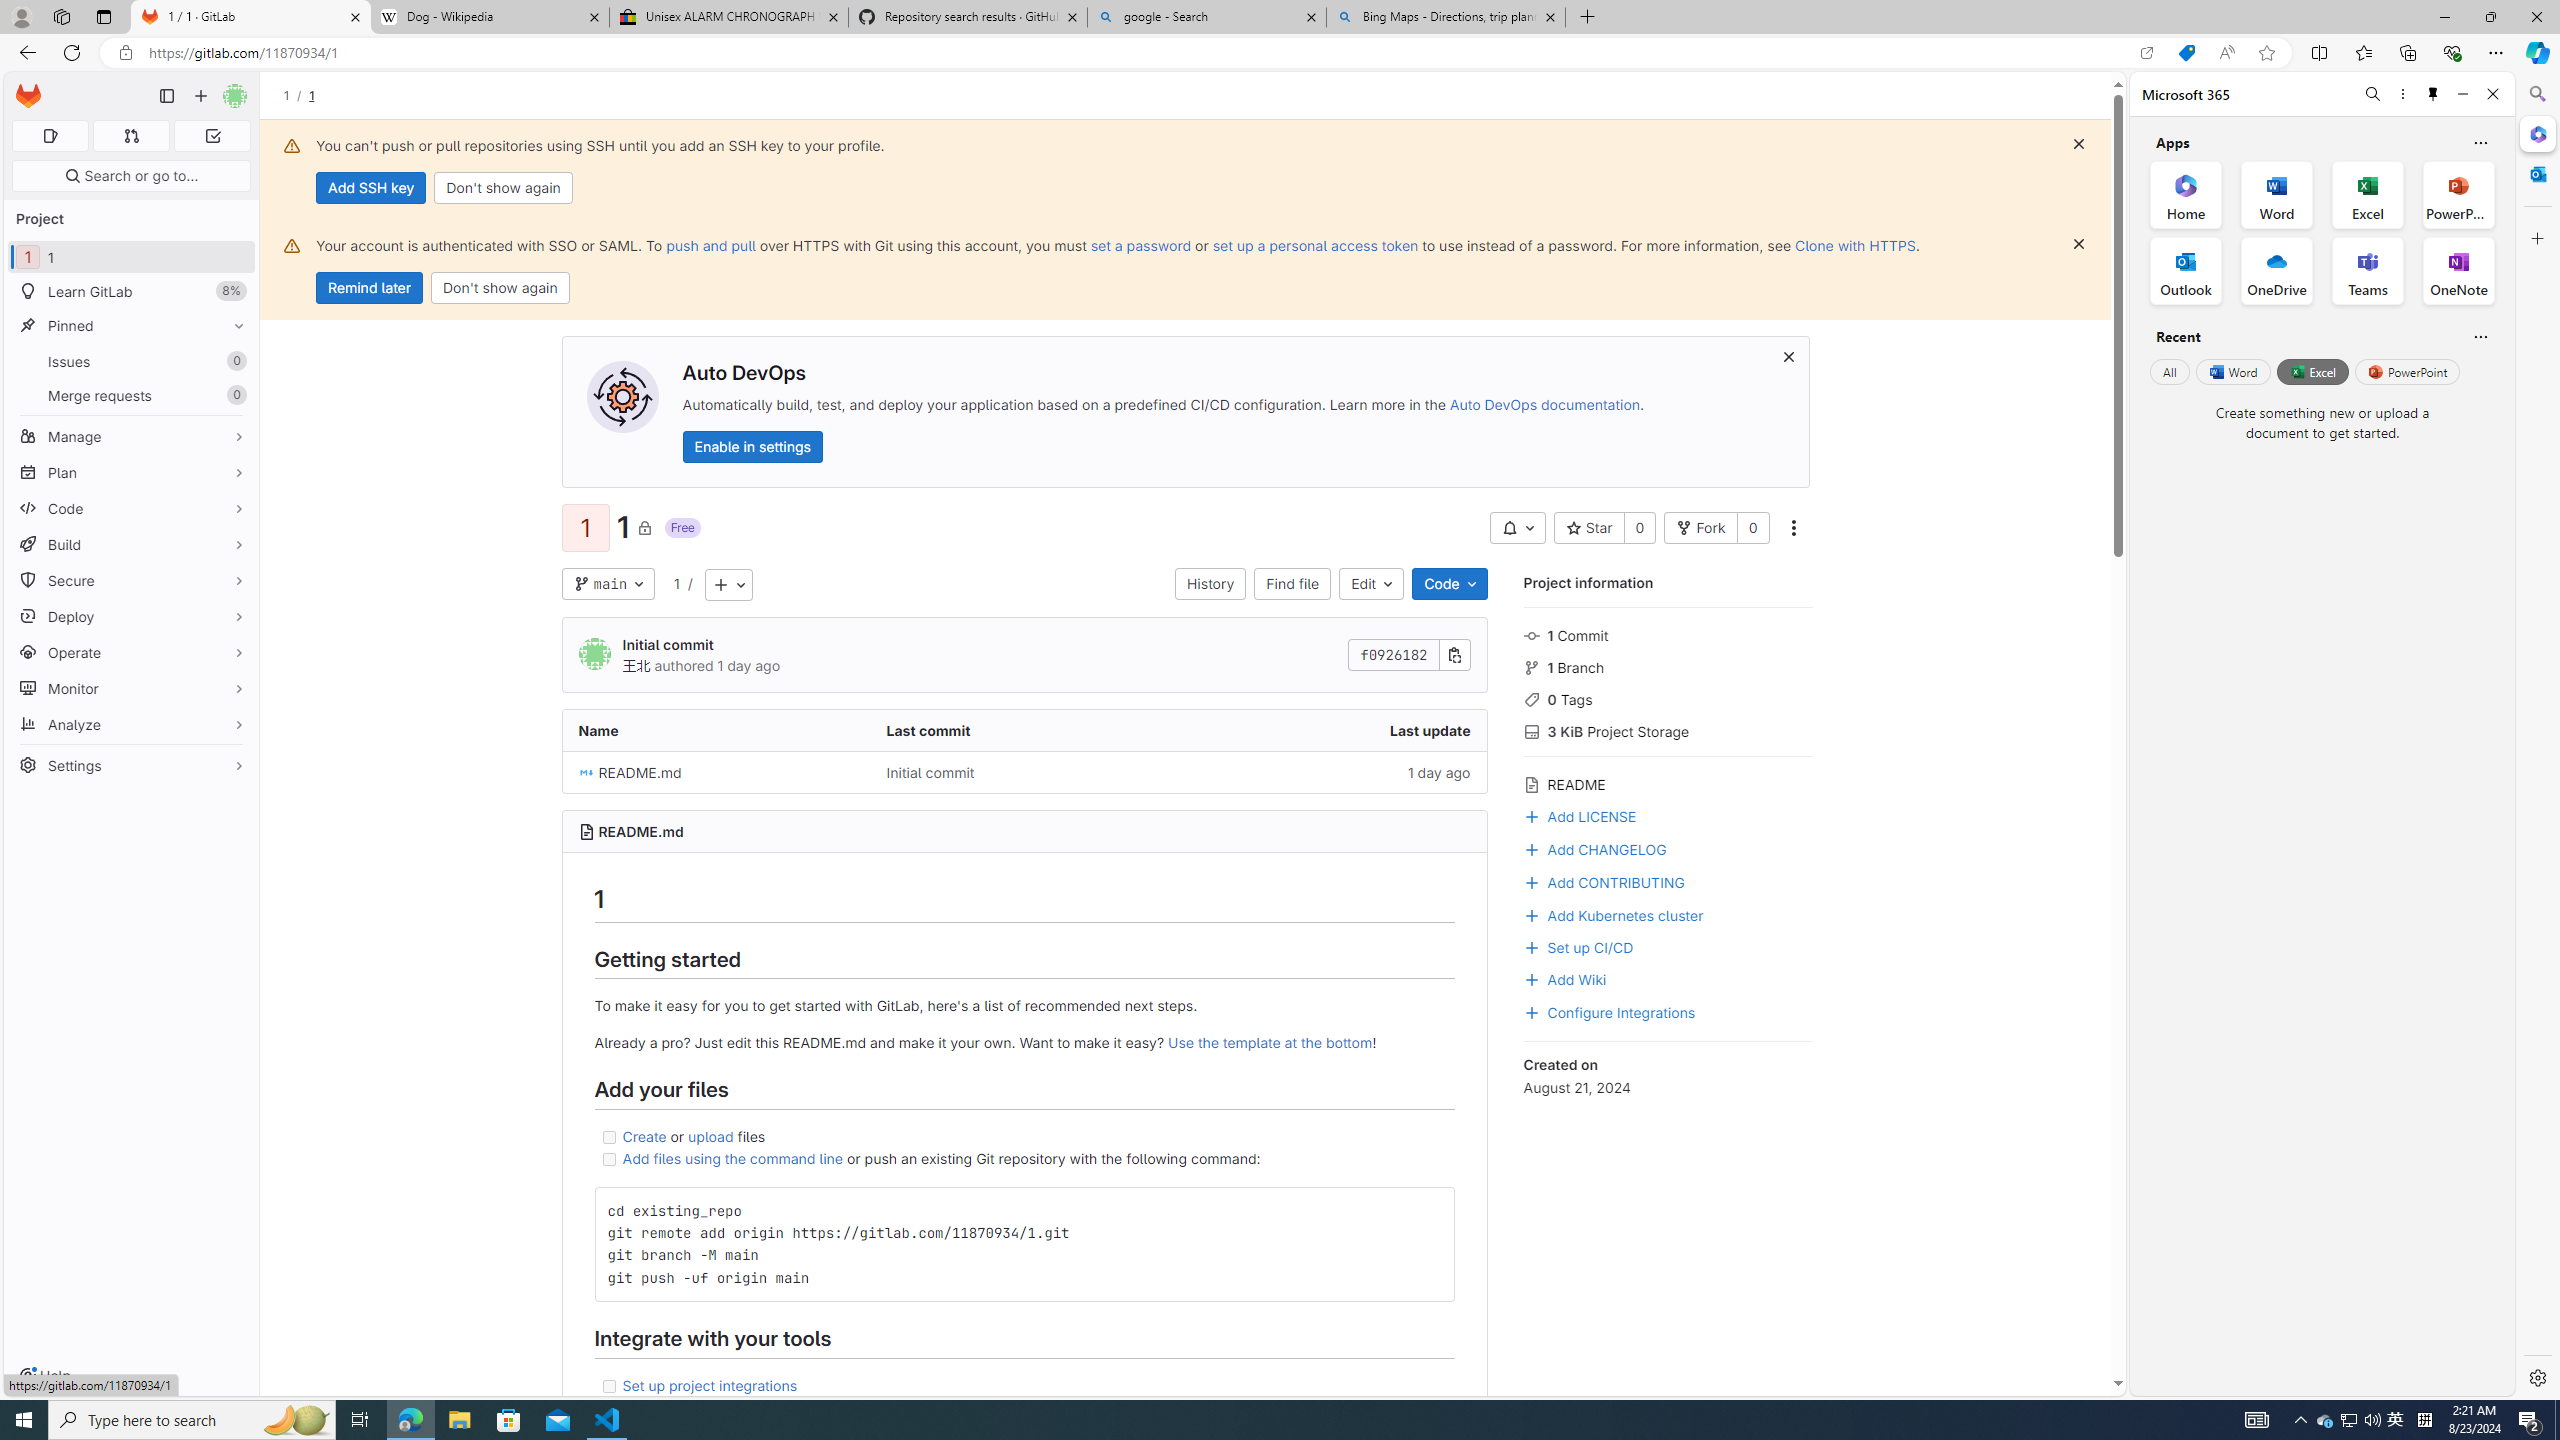  Describe the element at coordinates (132, 616) in the screenshot. I see `Deploy` at that location.